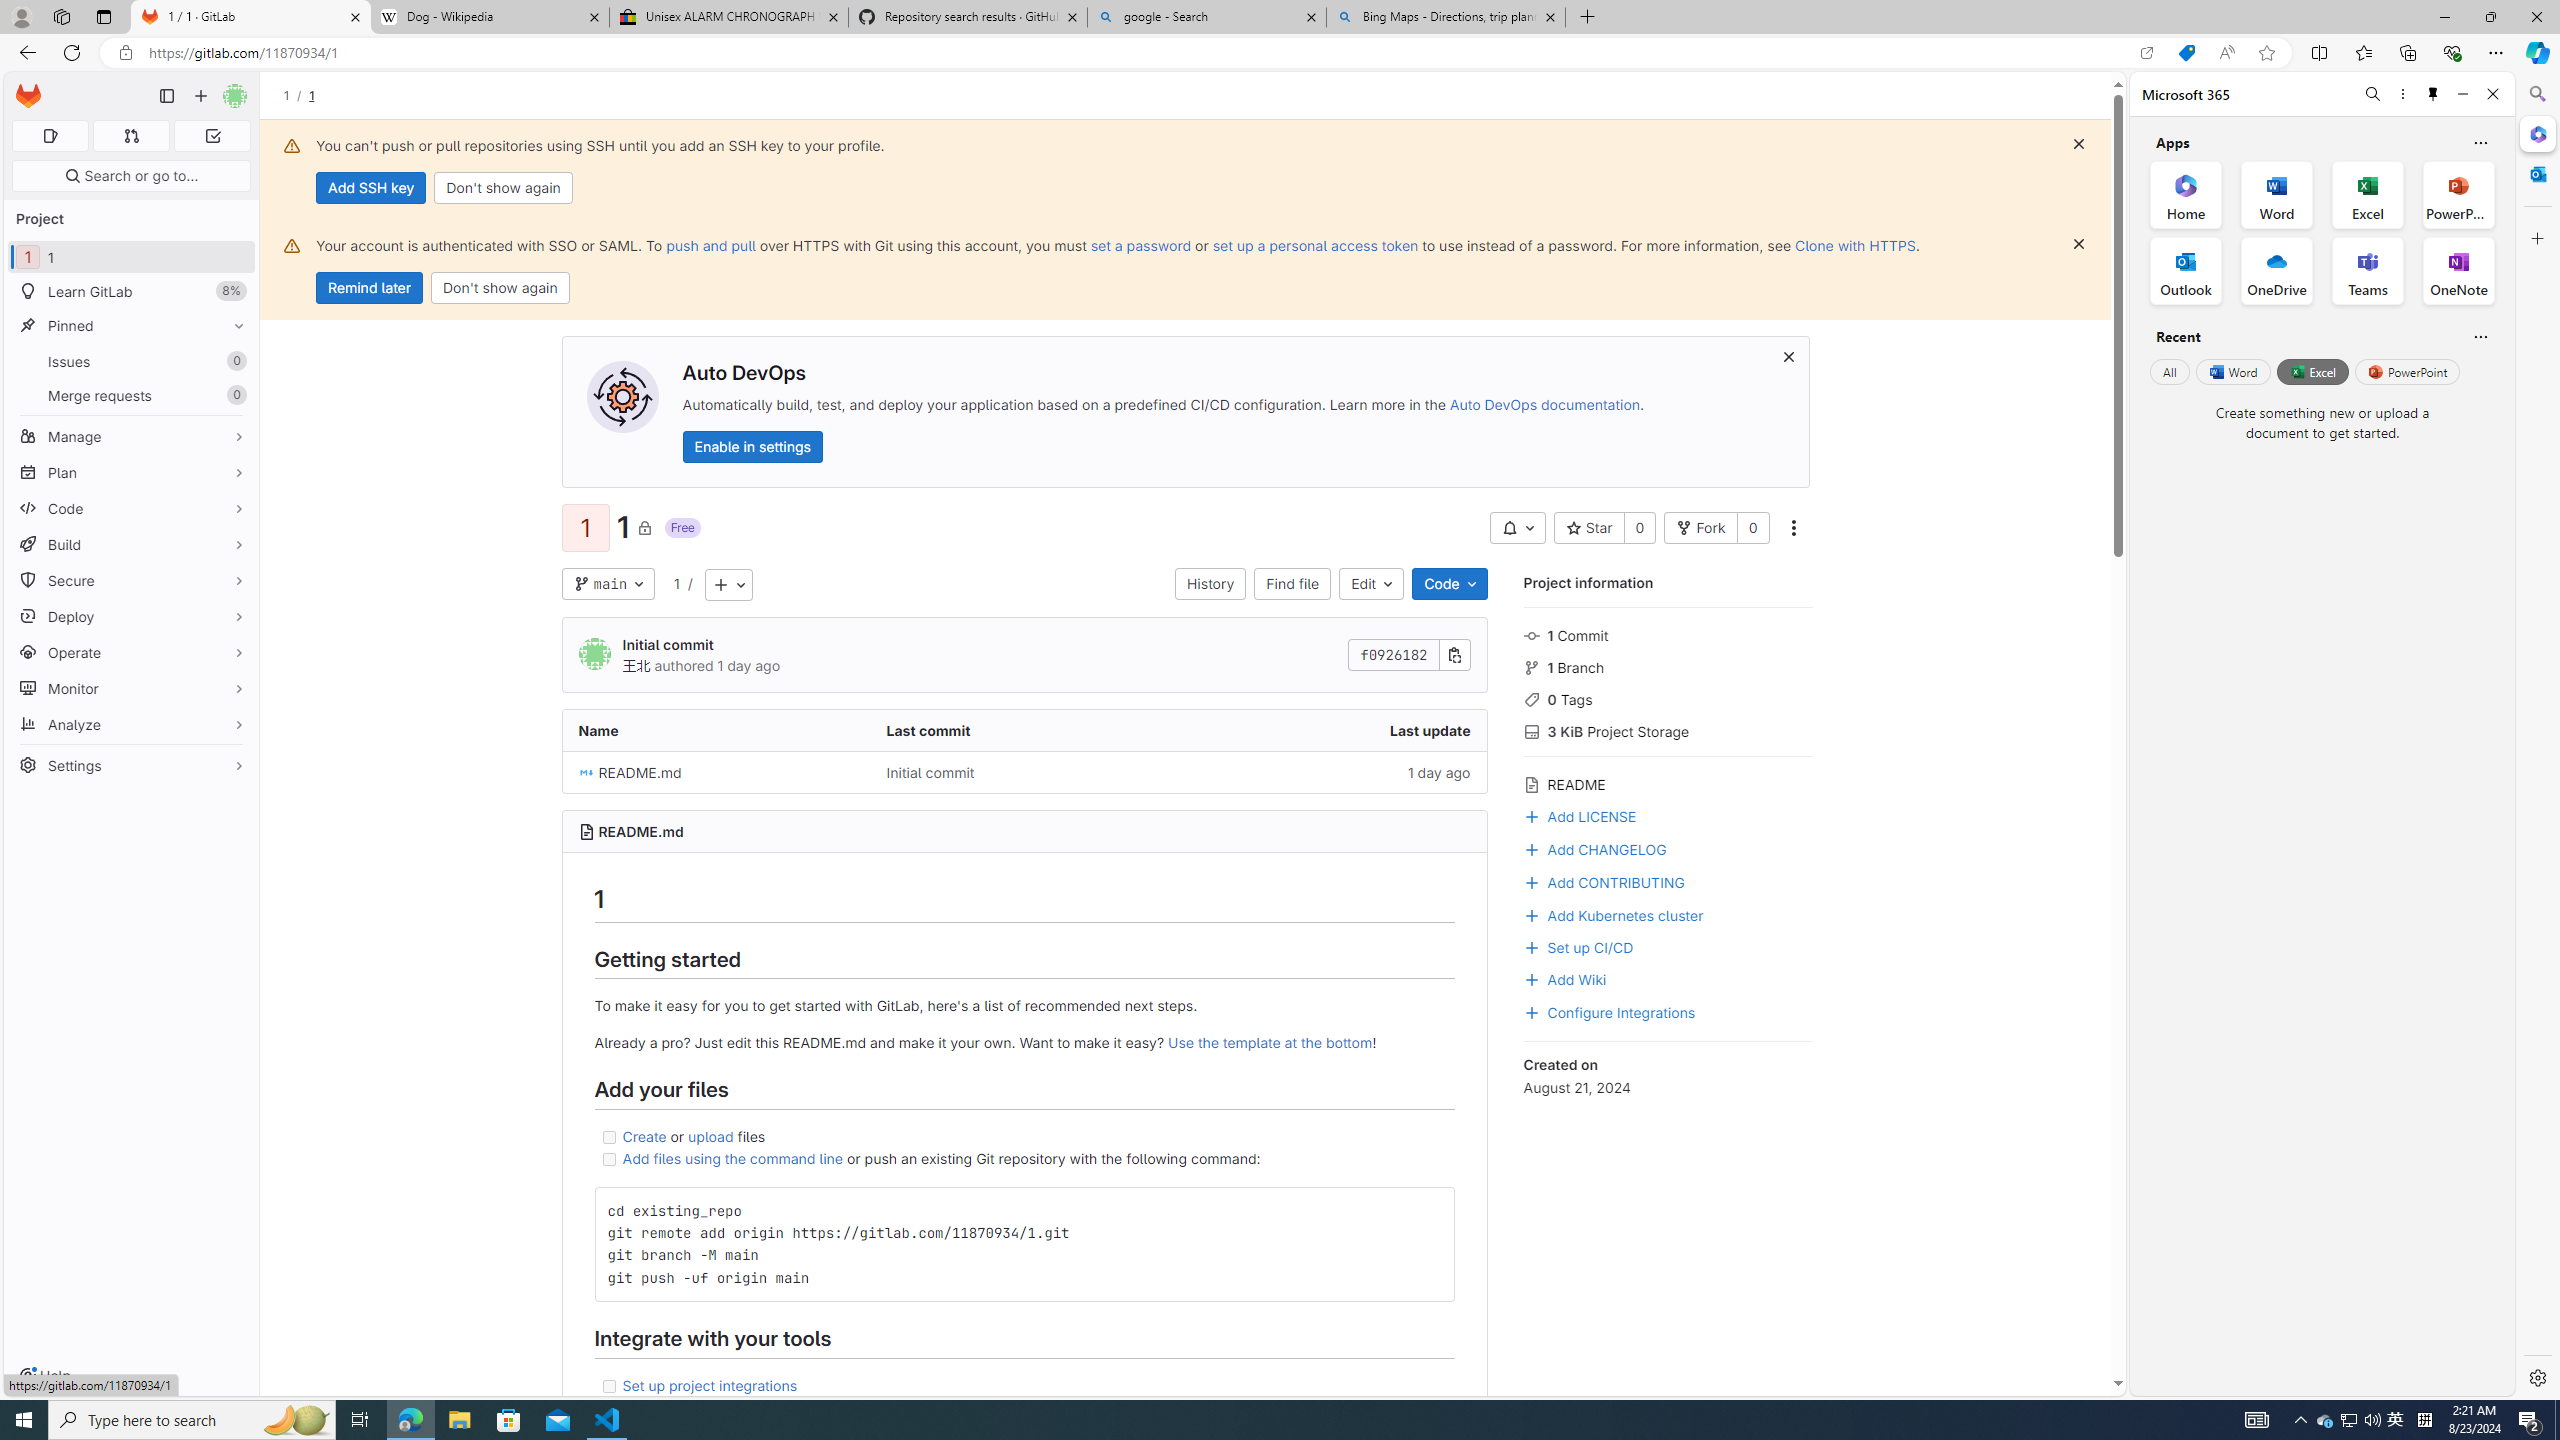  Describe the element at coordinates (132, 616) in the screenshot. I see `Deploy` at that location.